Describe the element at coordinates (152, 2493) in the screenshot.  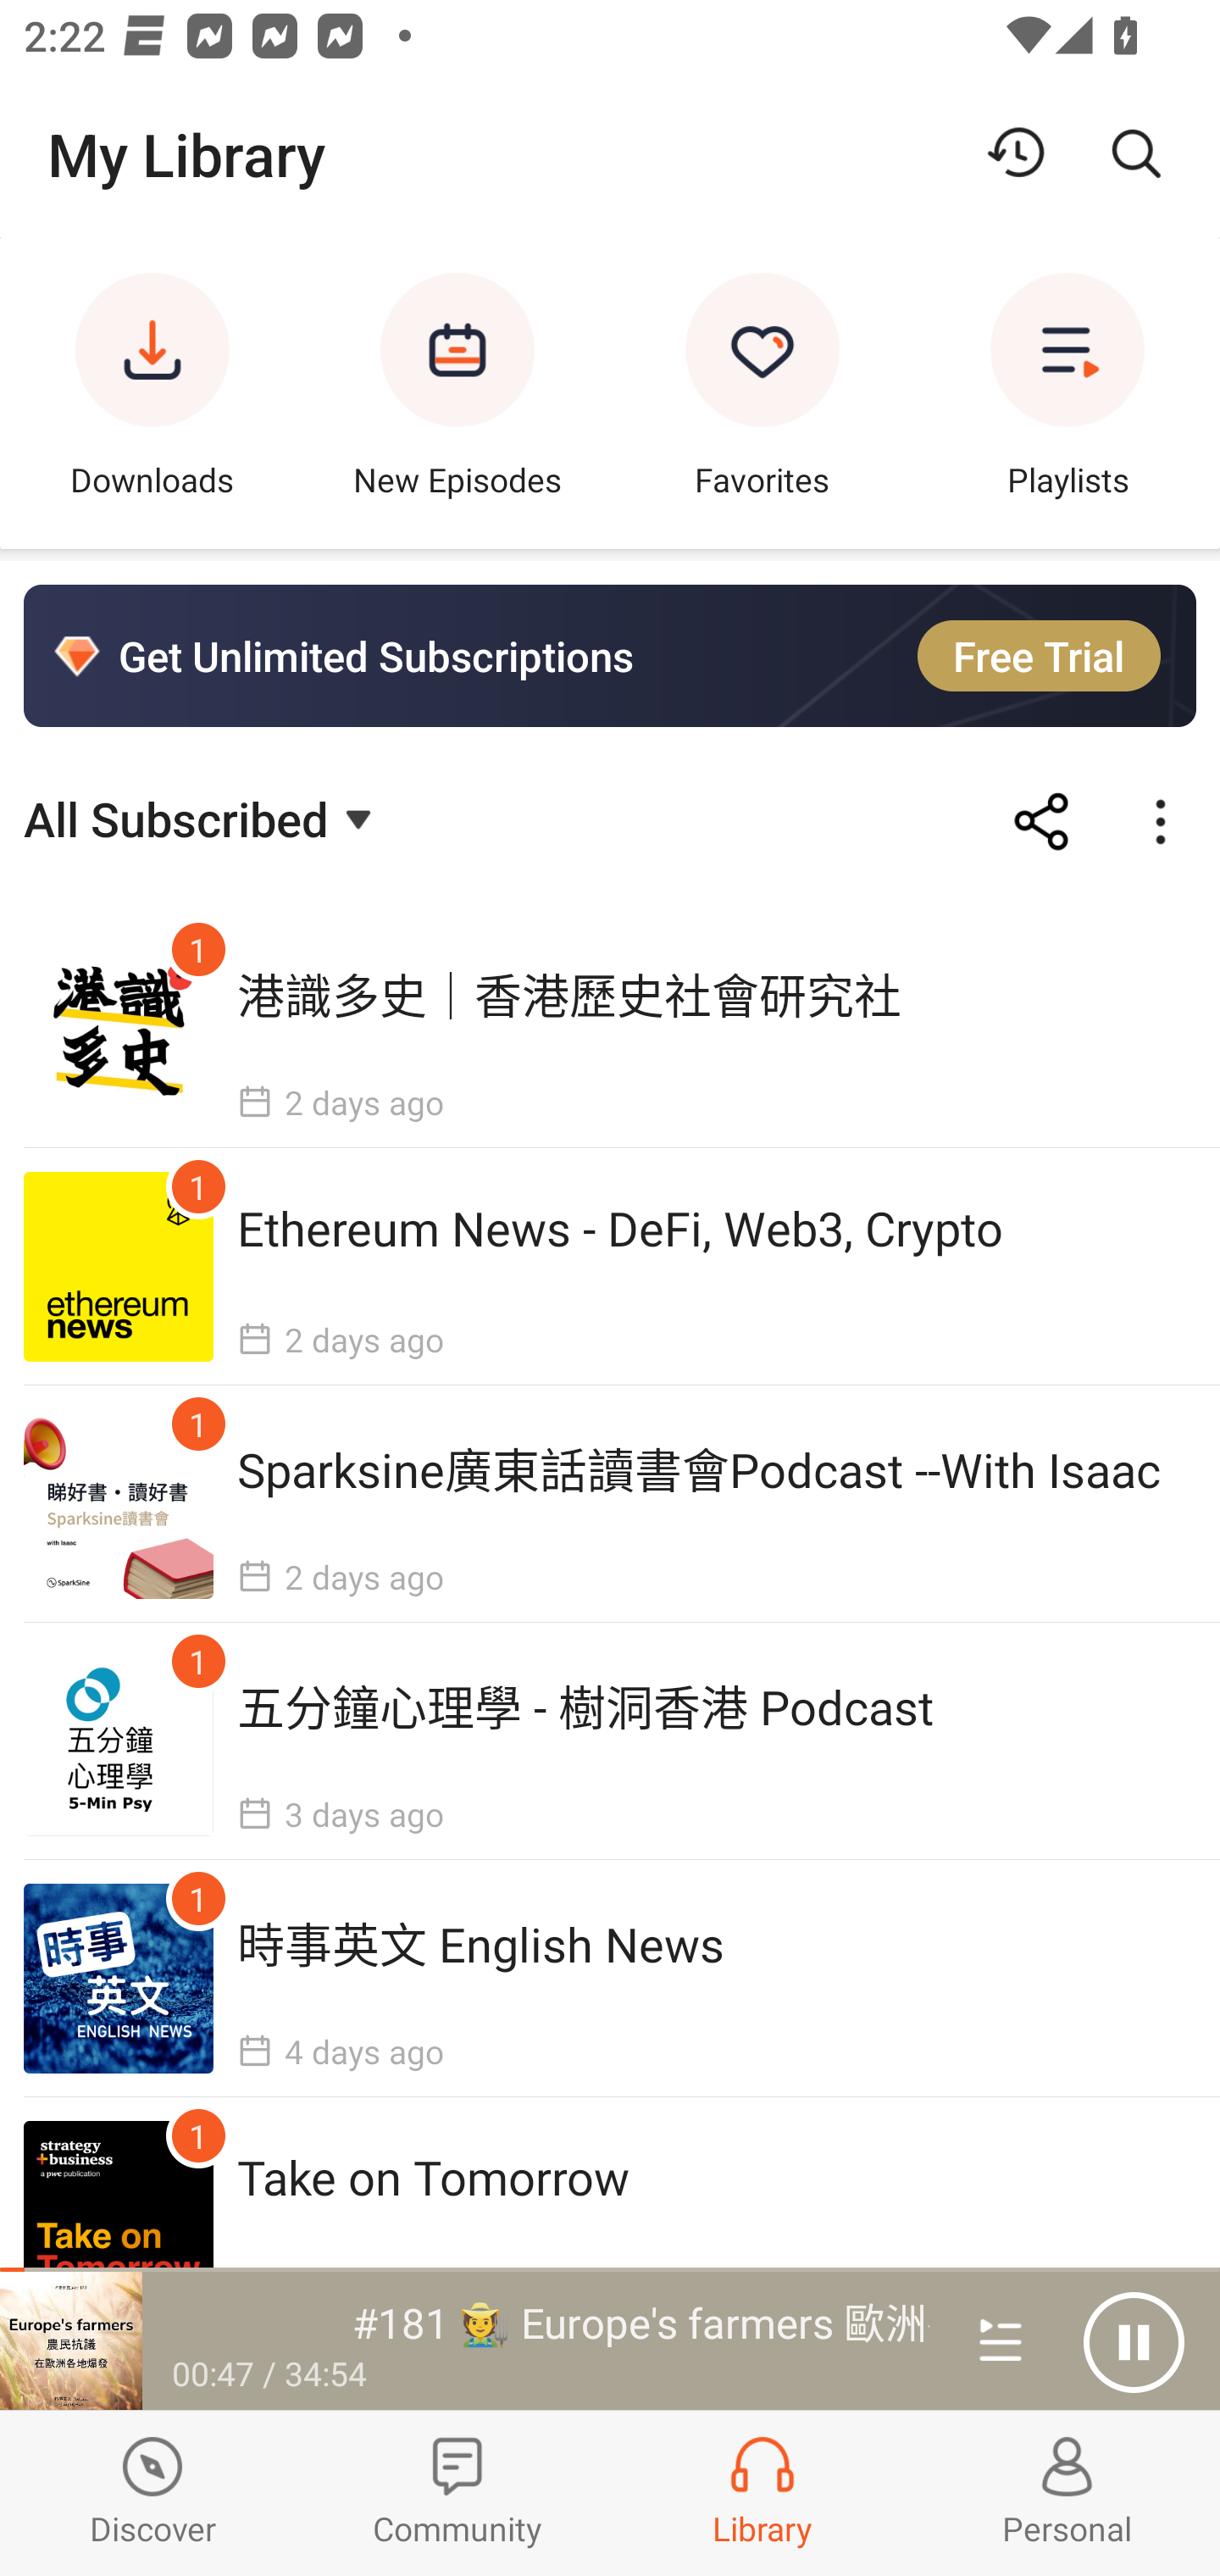
I see `Discover` at that location.